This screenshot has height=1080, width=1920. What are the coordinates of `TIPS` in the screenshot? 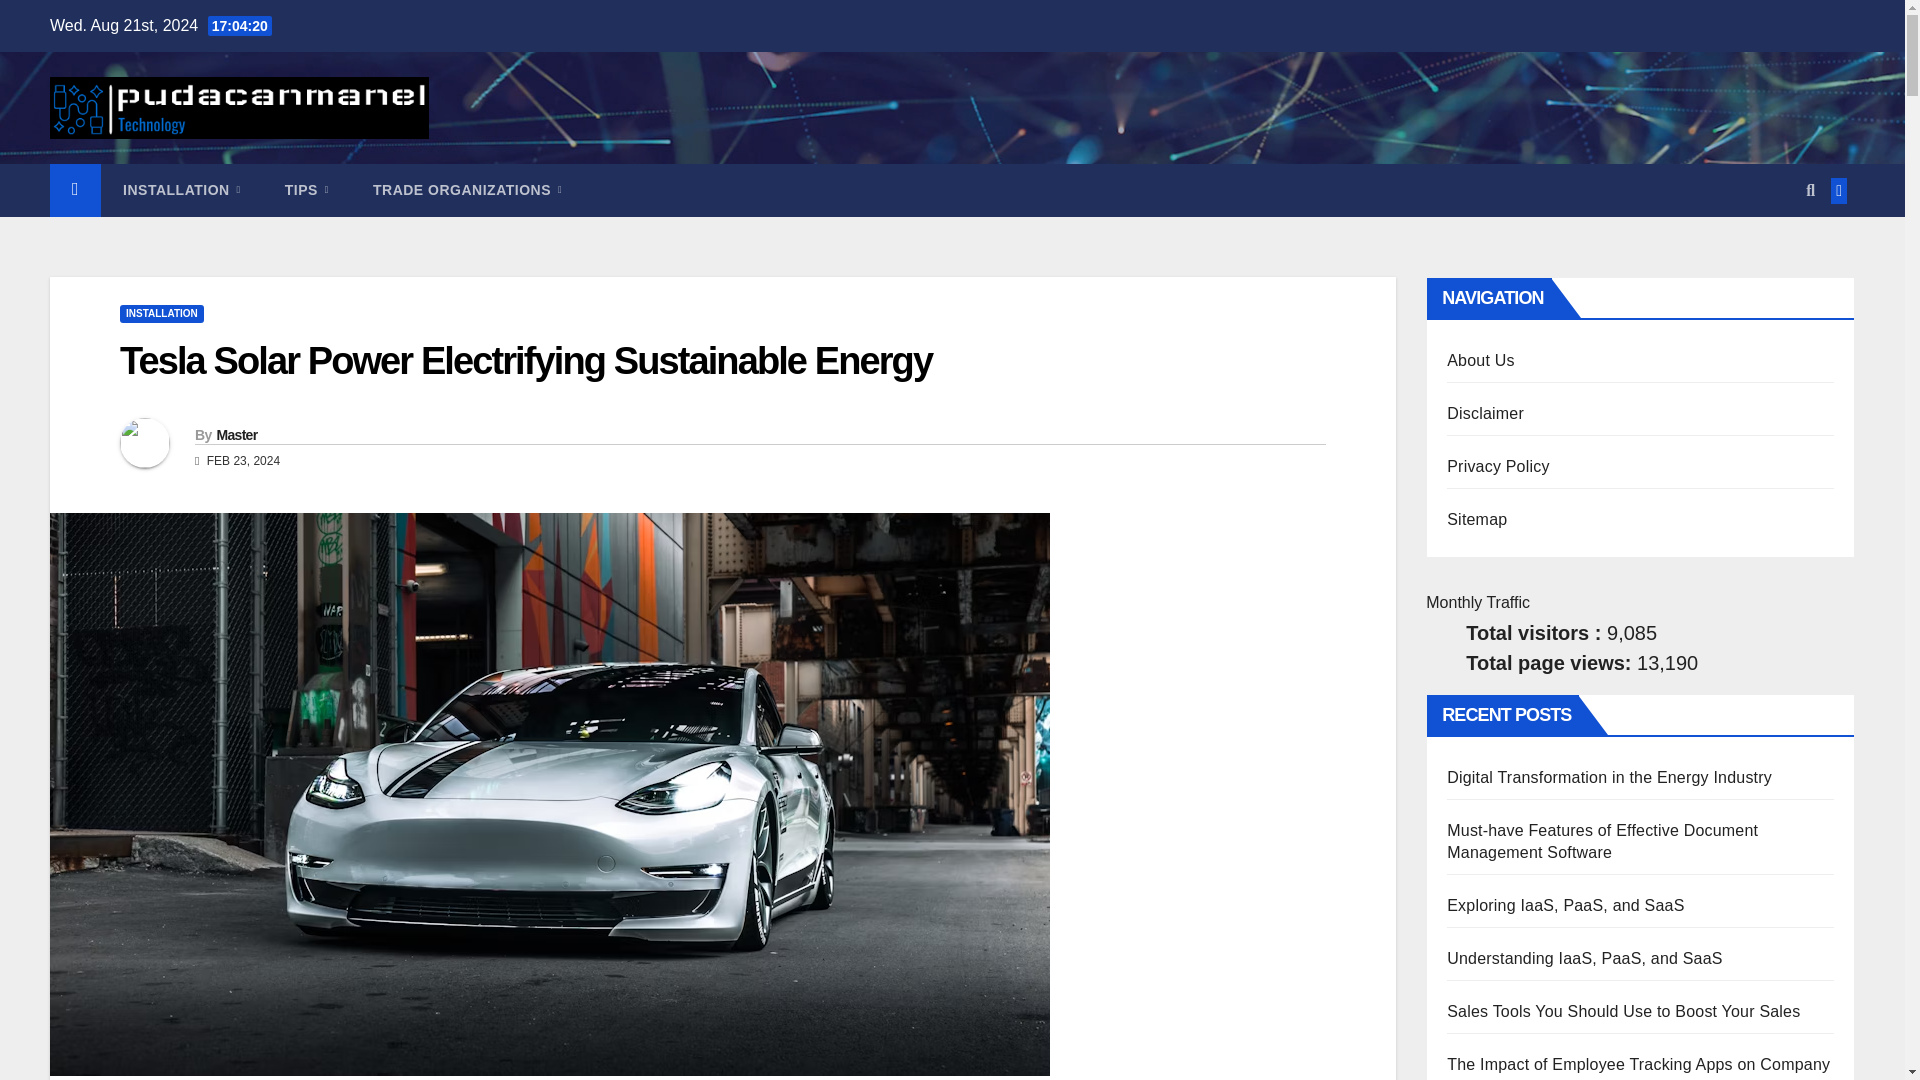 It's located at (307, 190).